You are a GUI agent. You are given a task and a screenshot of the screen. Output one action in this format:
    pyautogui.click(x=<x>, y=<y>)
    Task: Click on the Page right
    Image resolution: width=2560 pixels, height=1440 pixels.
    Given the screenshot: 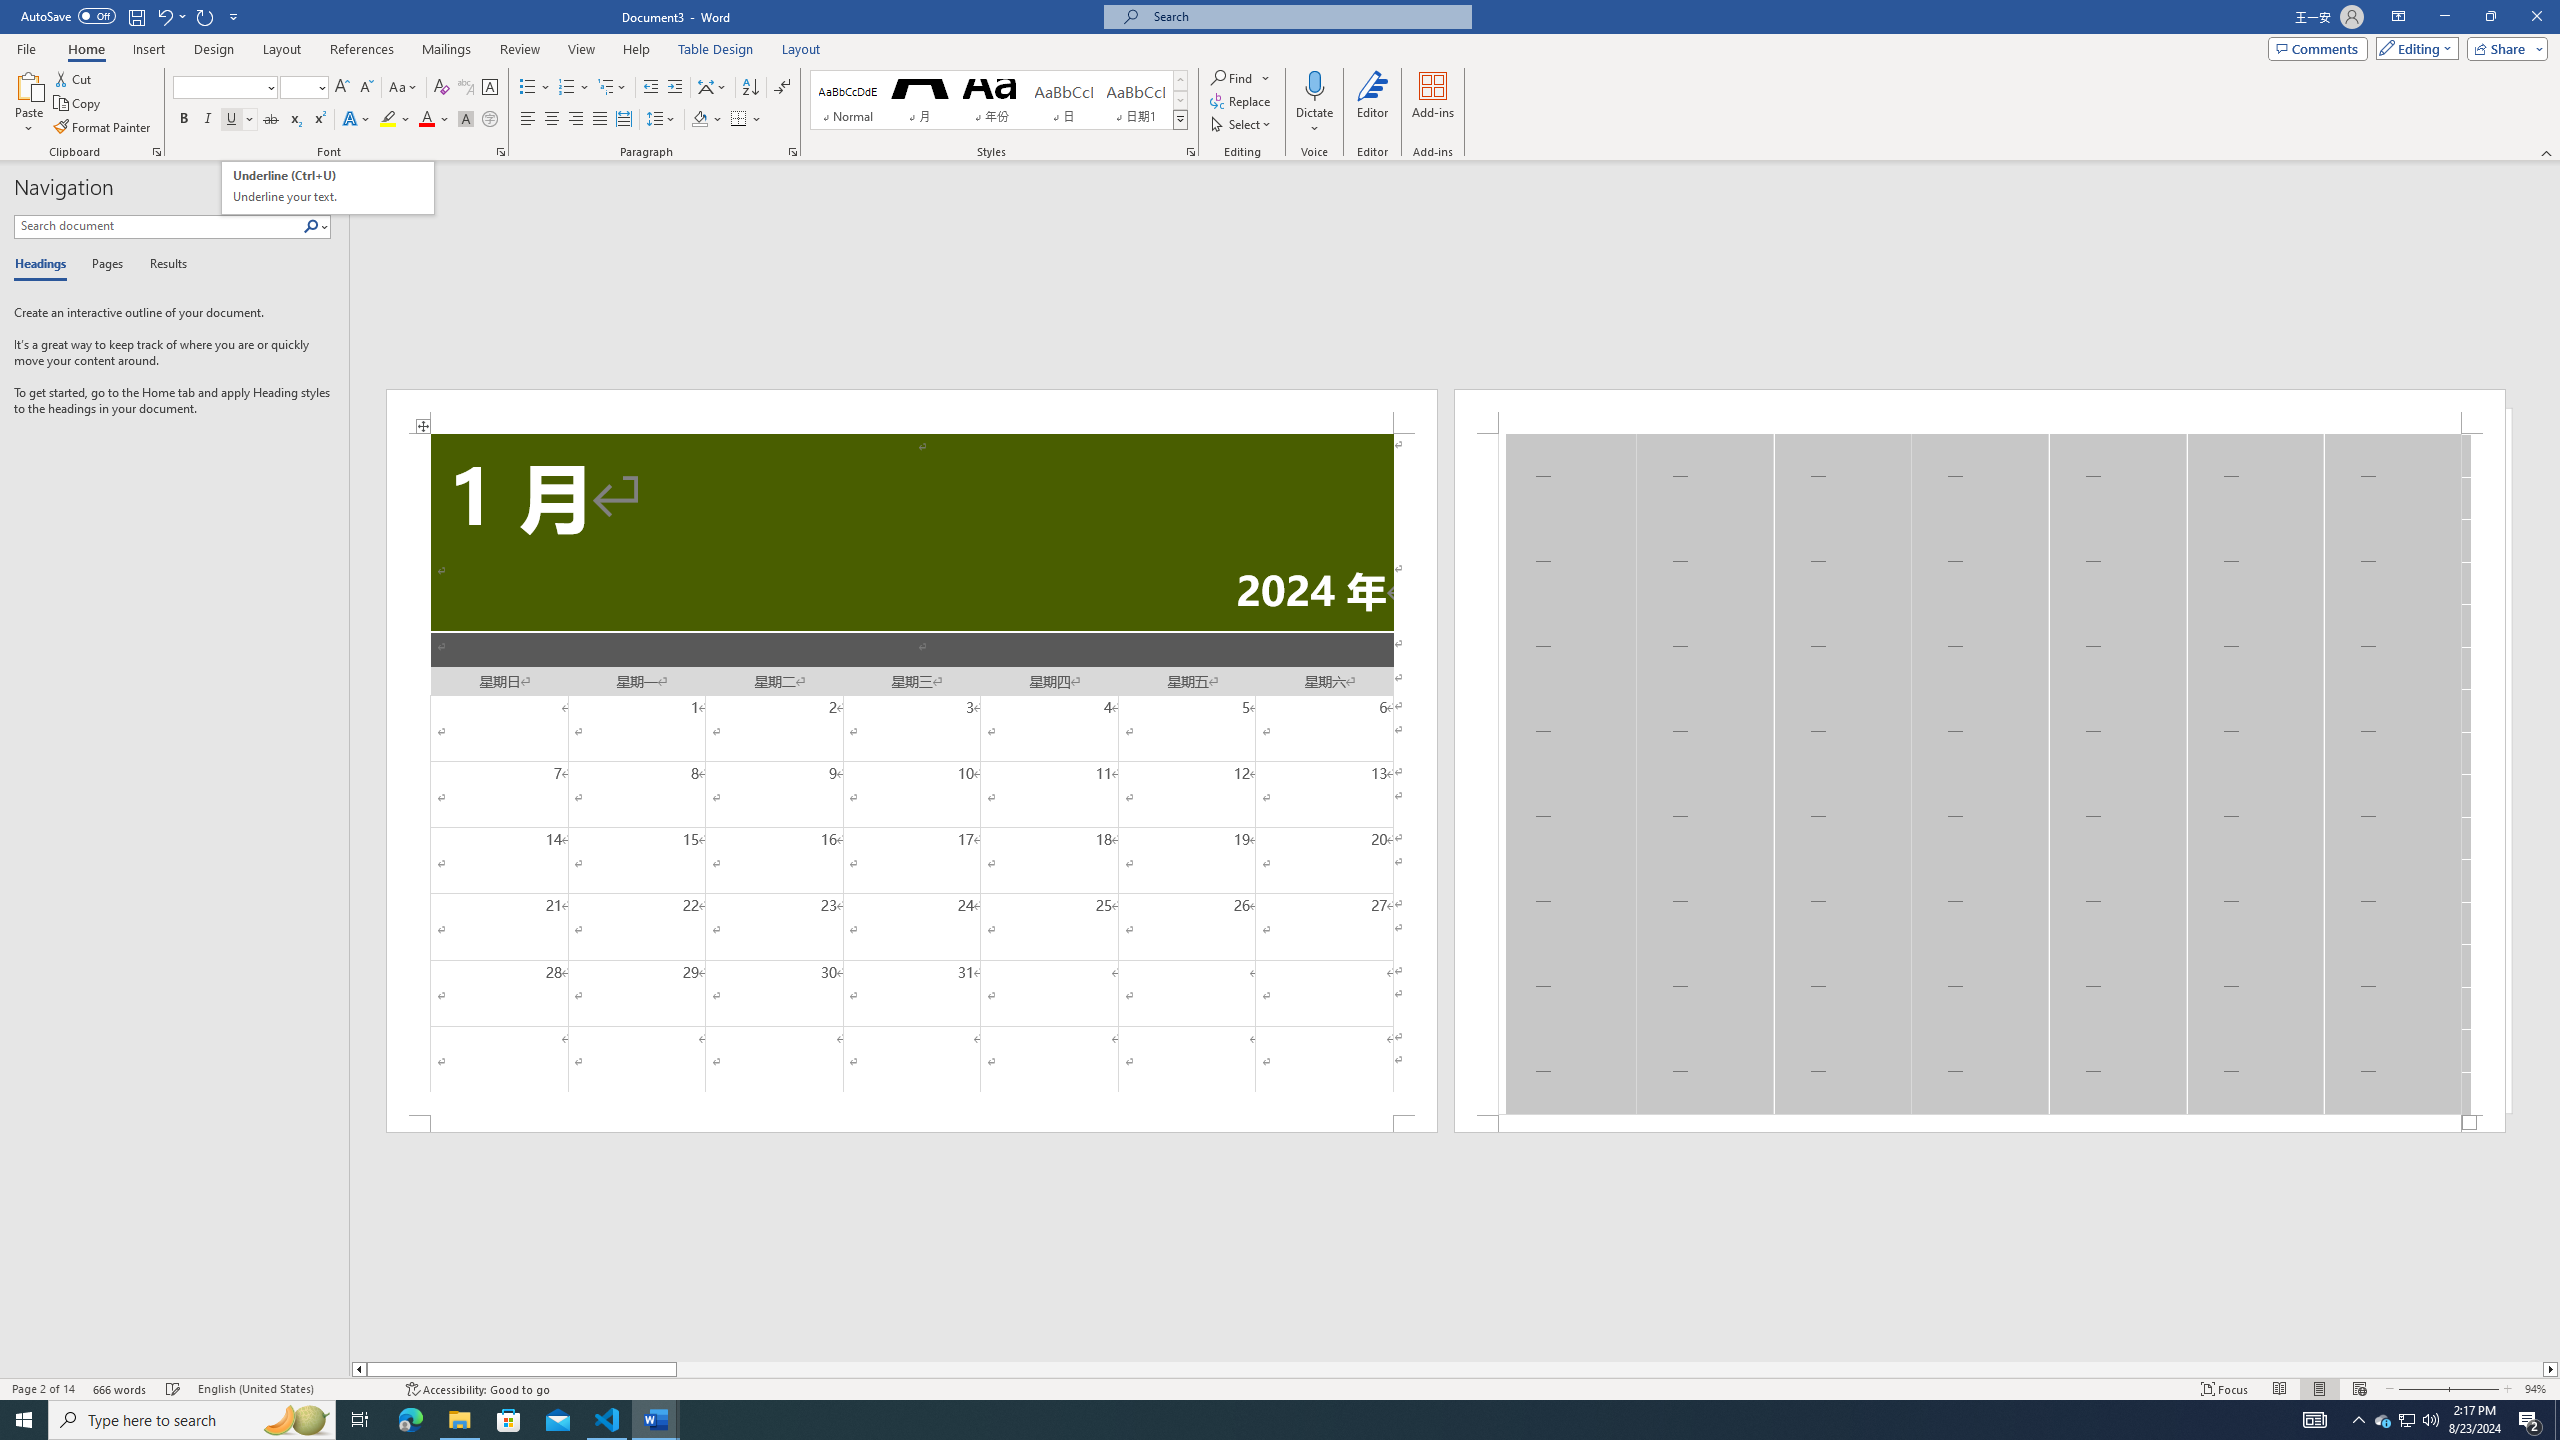 What is the action you would take?
    pyautogui.click(x=1608, y=1369)
    